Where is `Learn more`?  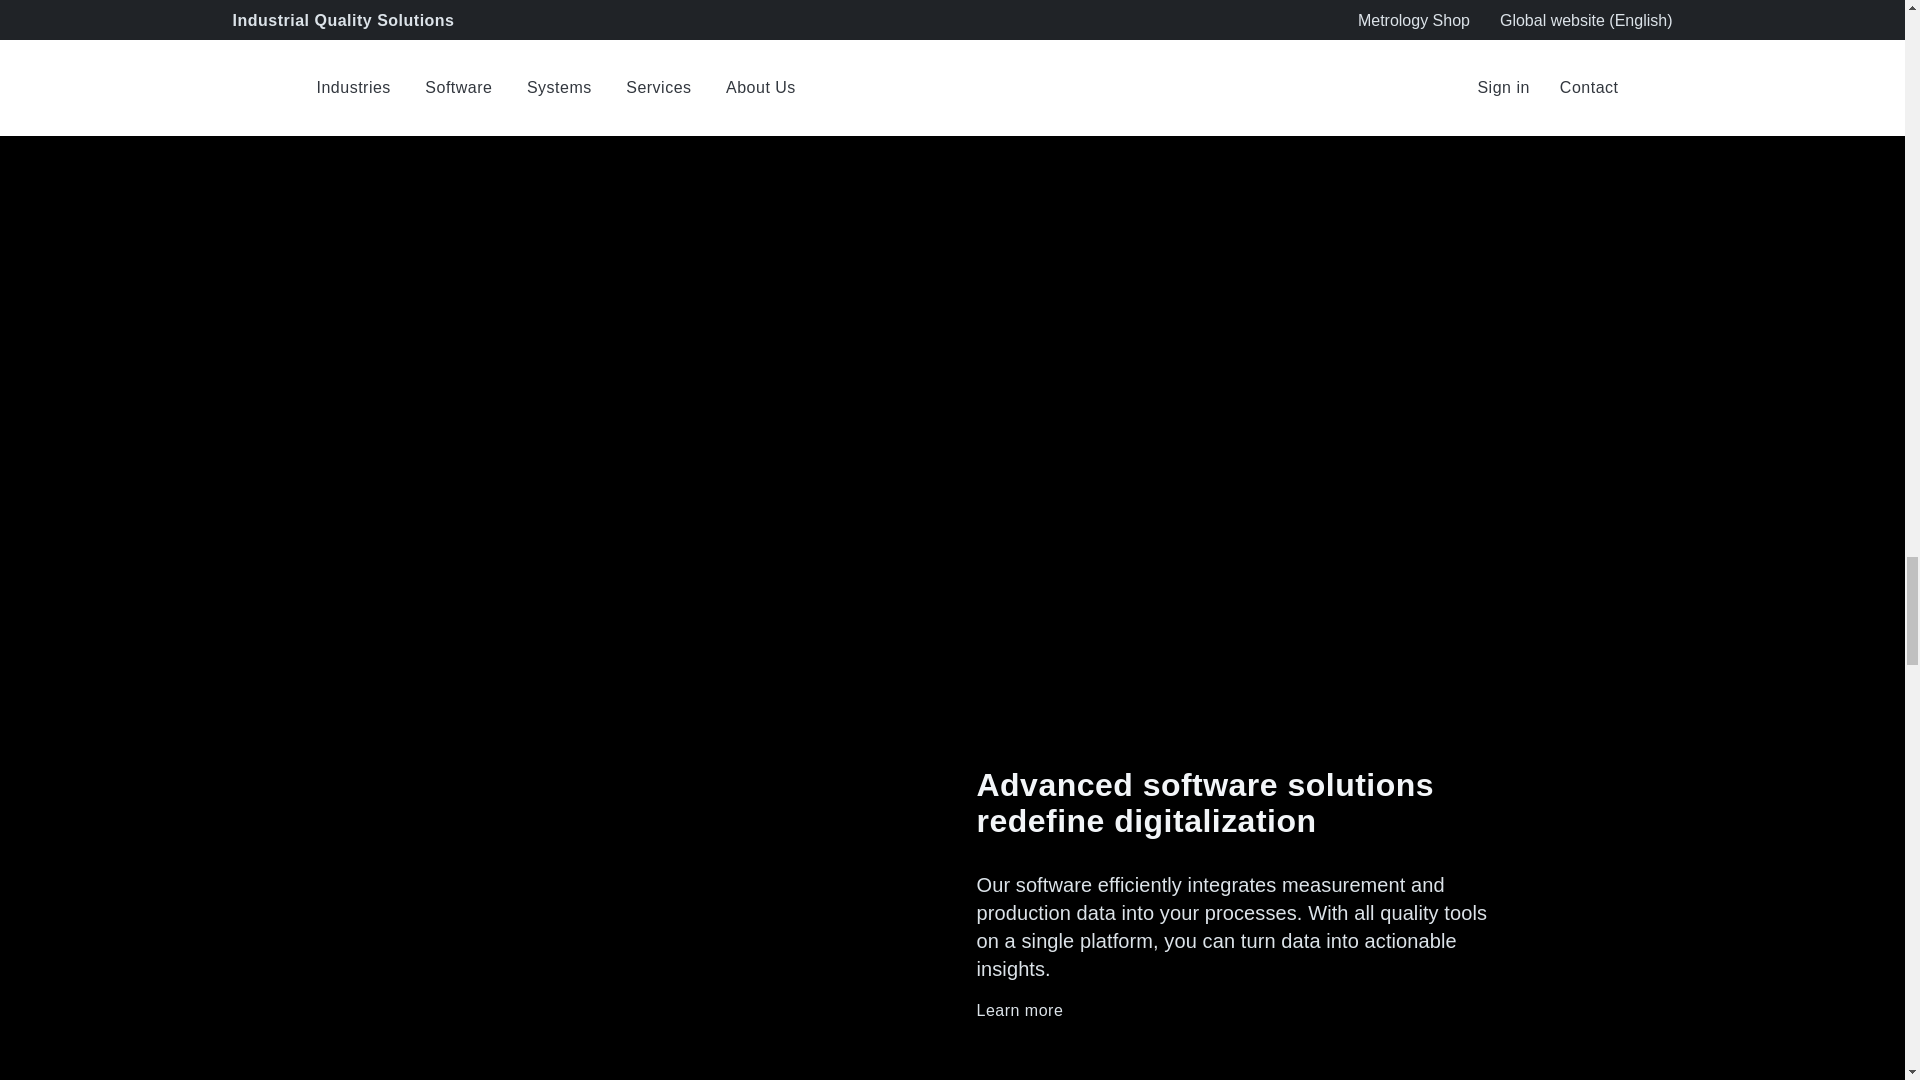 Learn more is located at coordinates (1233, 1010).